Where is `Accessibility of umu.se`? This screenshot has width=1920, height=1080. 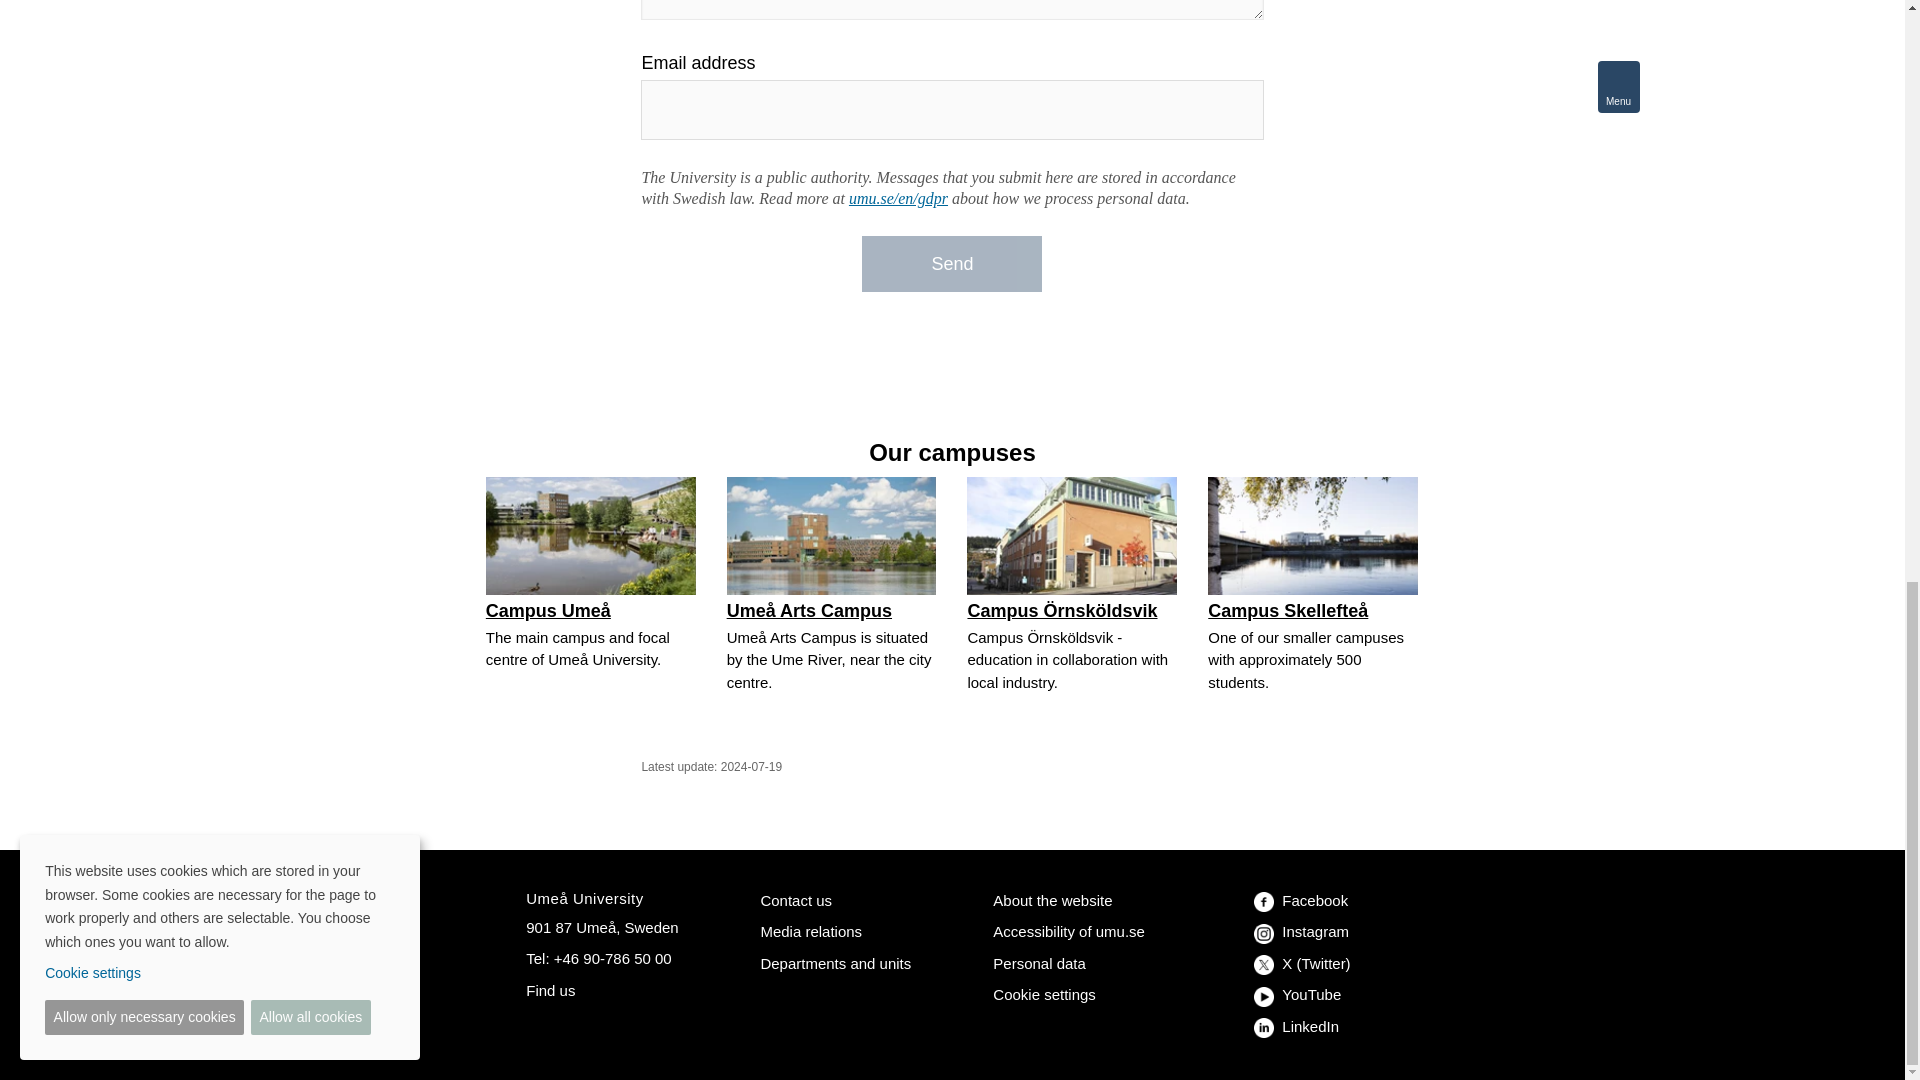
Accessibility of umu.se is located at coordinates (1068, 931).